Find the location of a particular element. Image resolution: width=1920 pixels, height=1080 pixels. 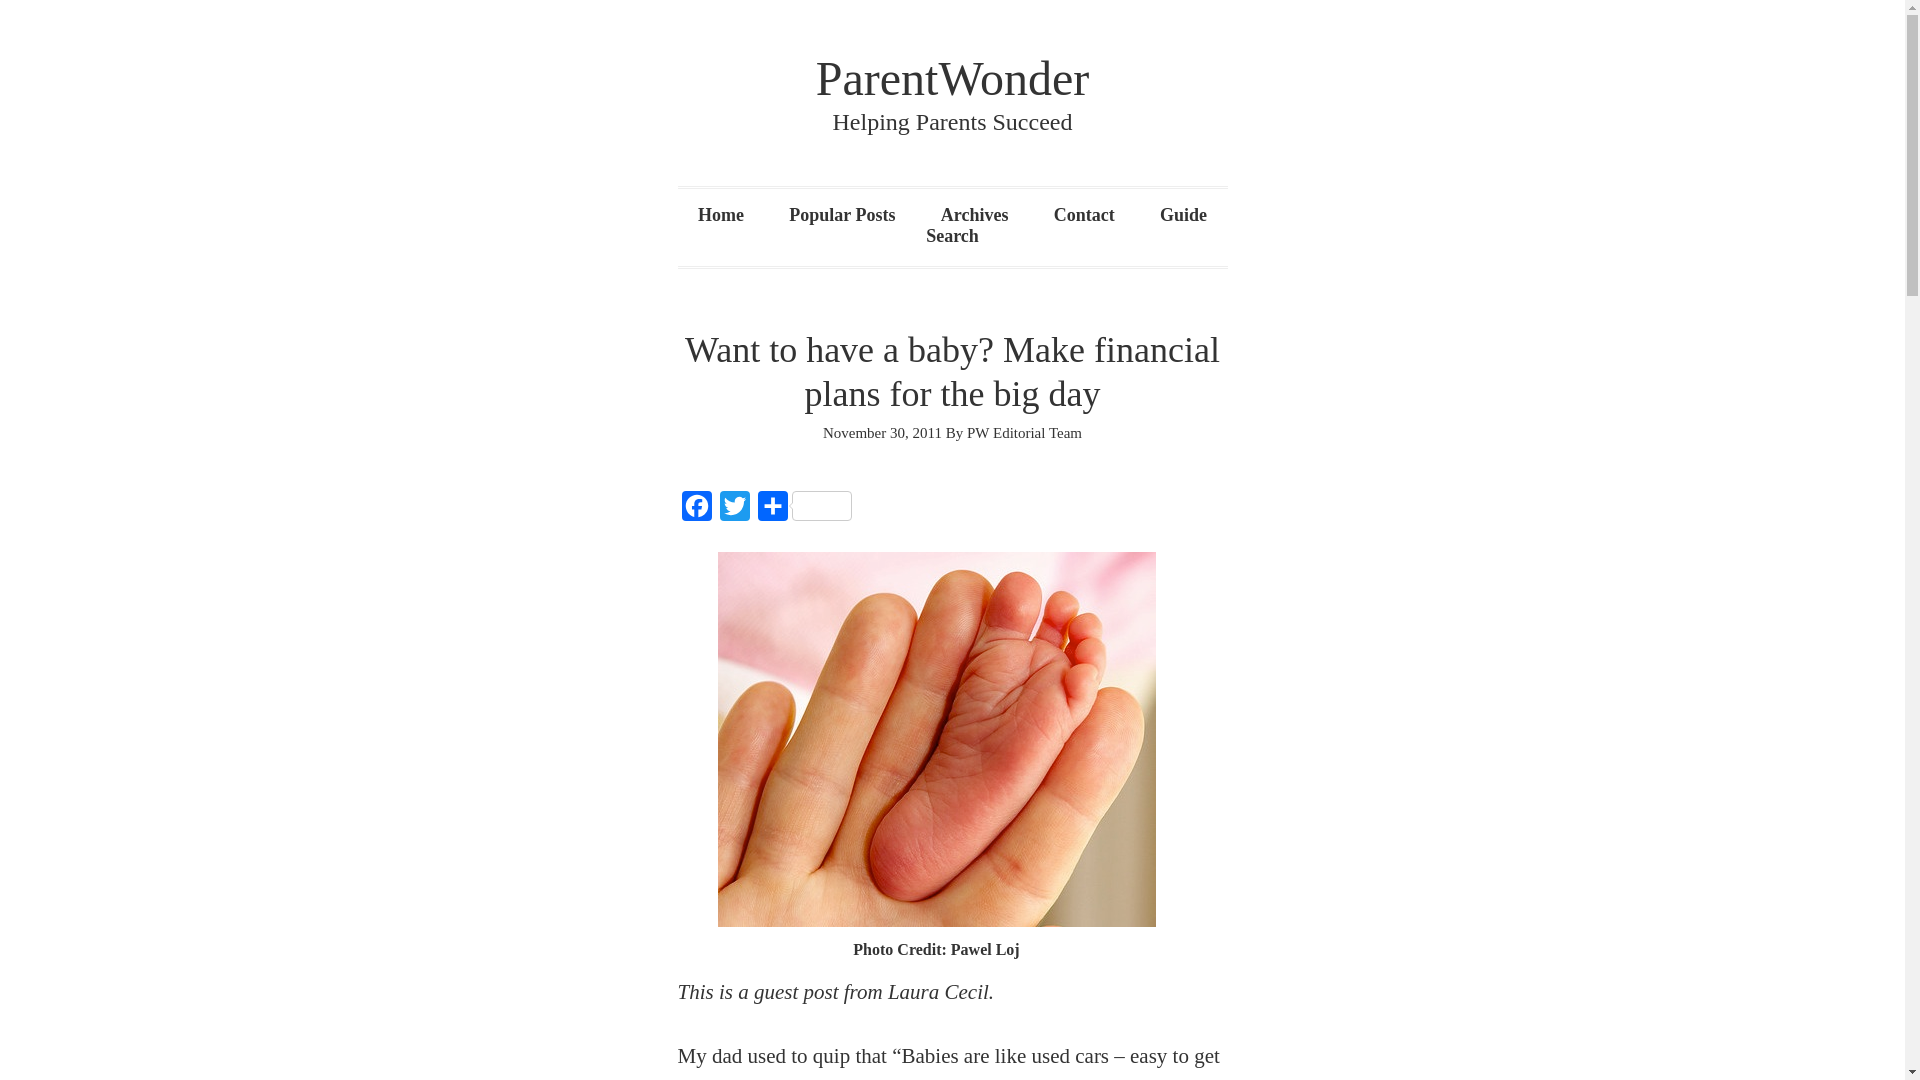

Facebook is located at coordinates (696, 511).